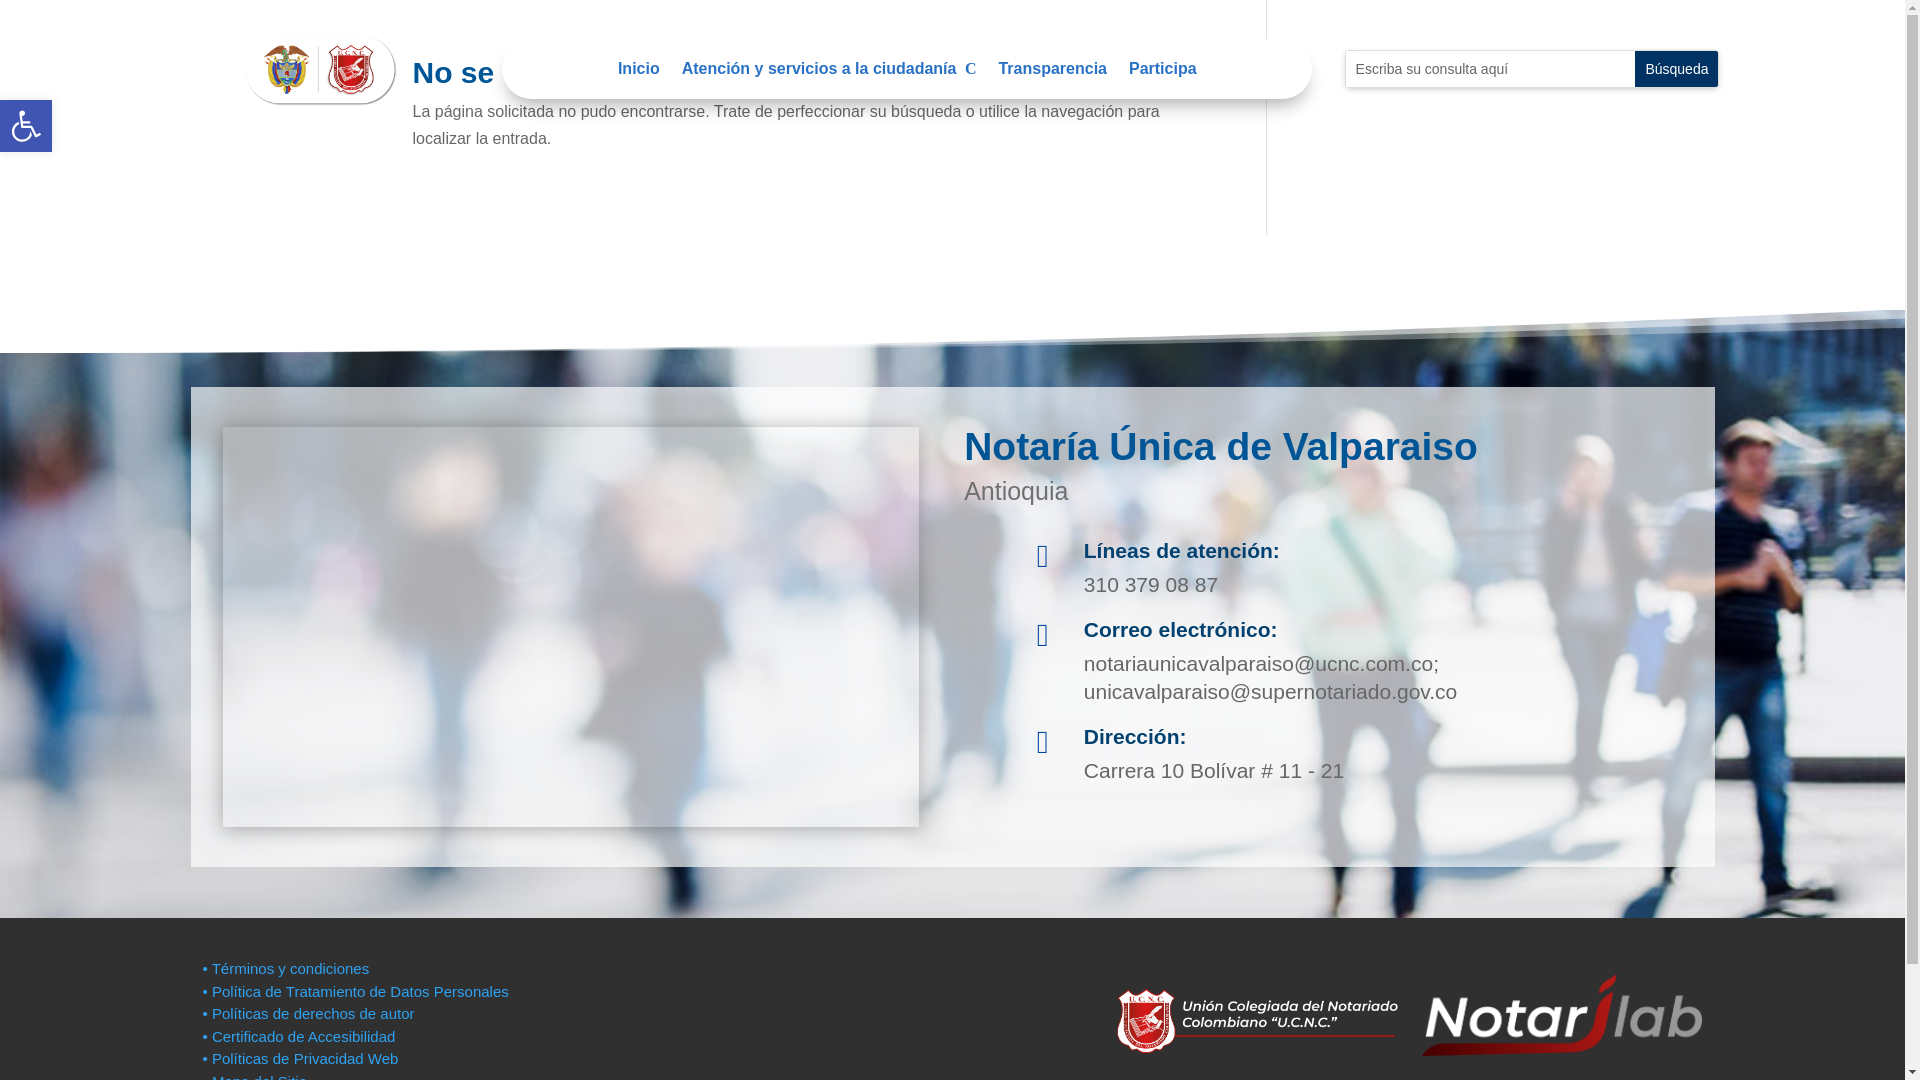 This screenshot has height=1080, width=1920. Describe the element at coordinates (26, 126) in the screenshot. I see `Inicio` at that location.